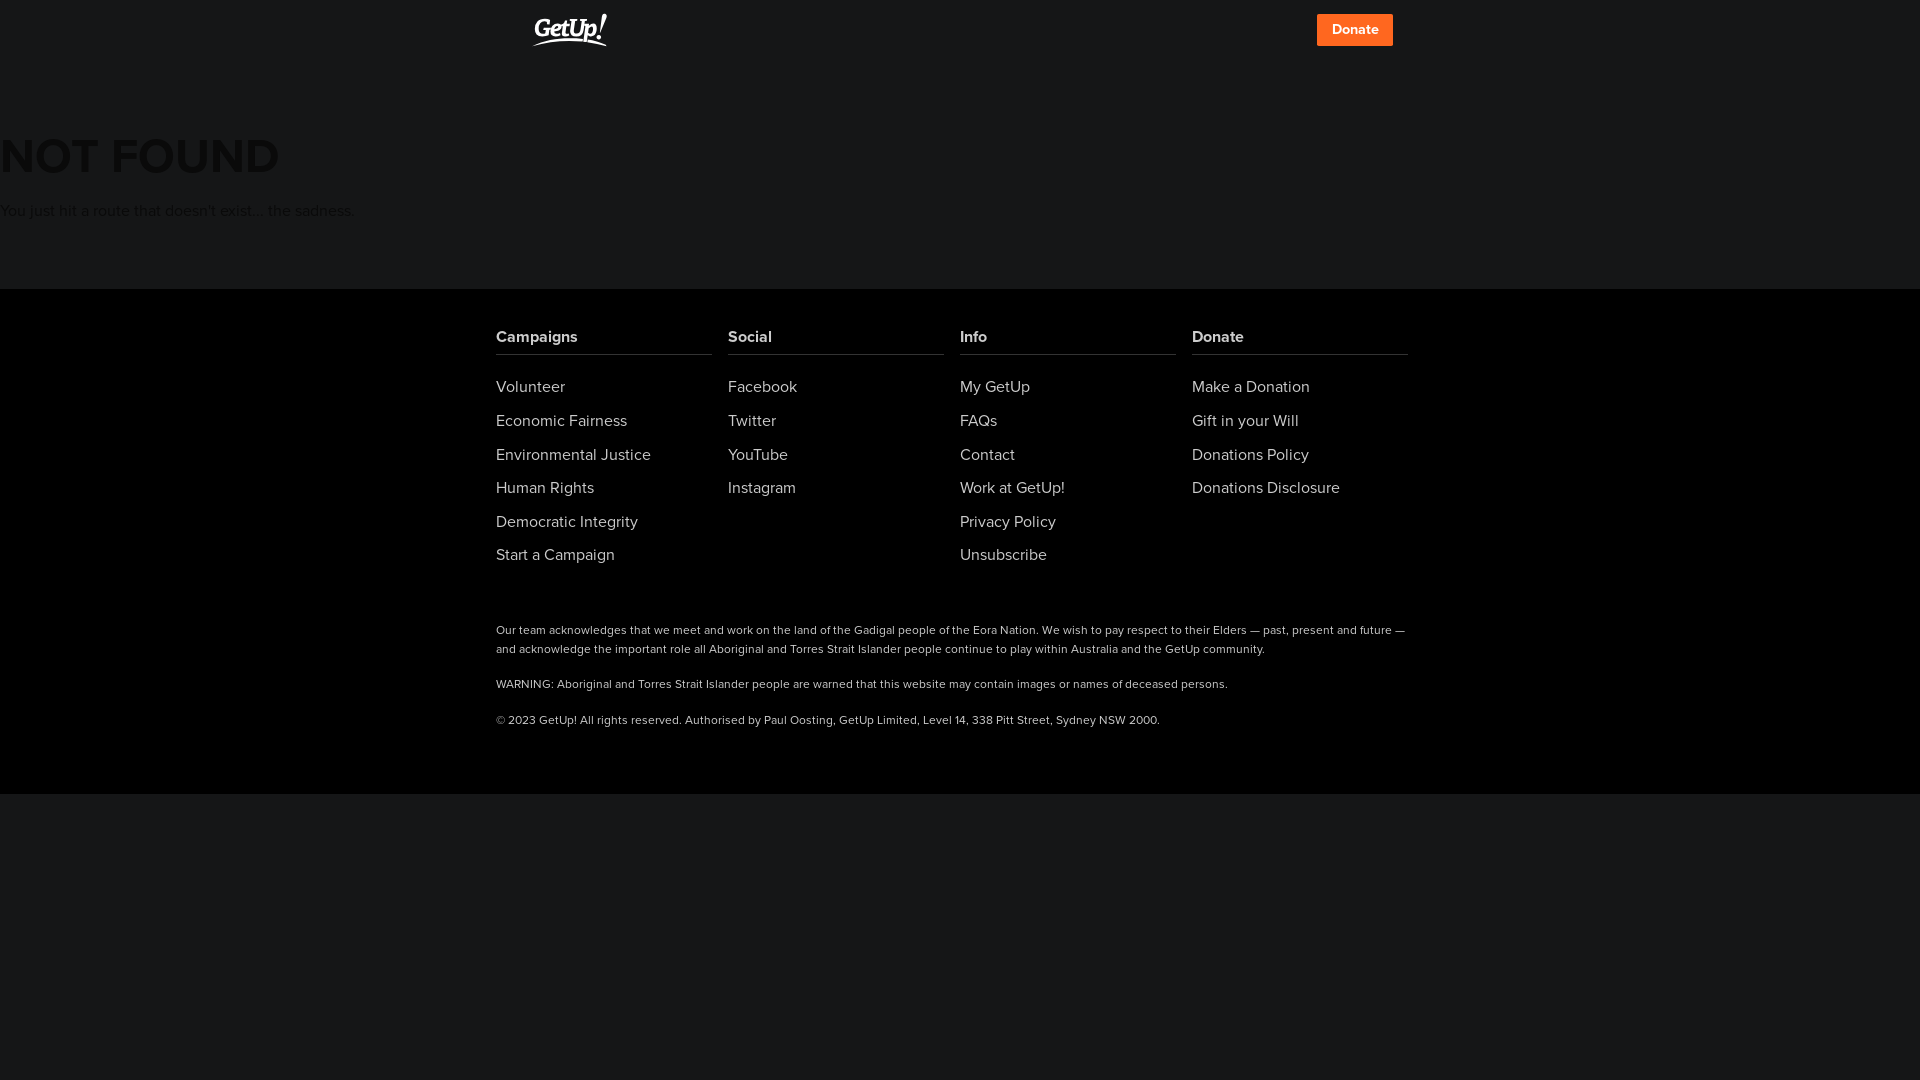  What do you see at coordinates (758, 455) in the screenshot?
I see `YouTube` at bounding box center [758, 455].